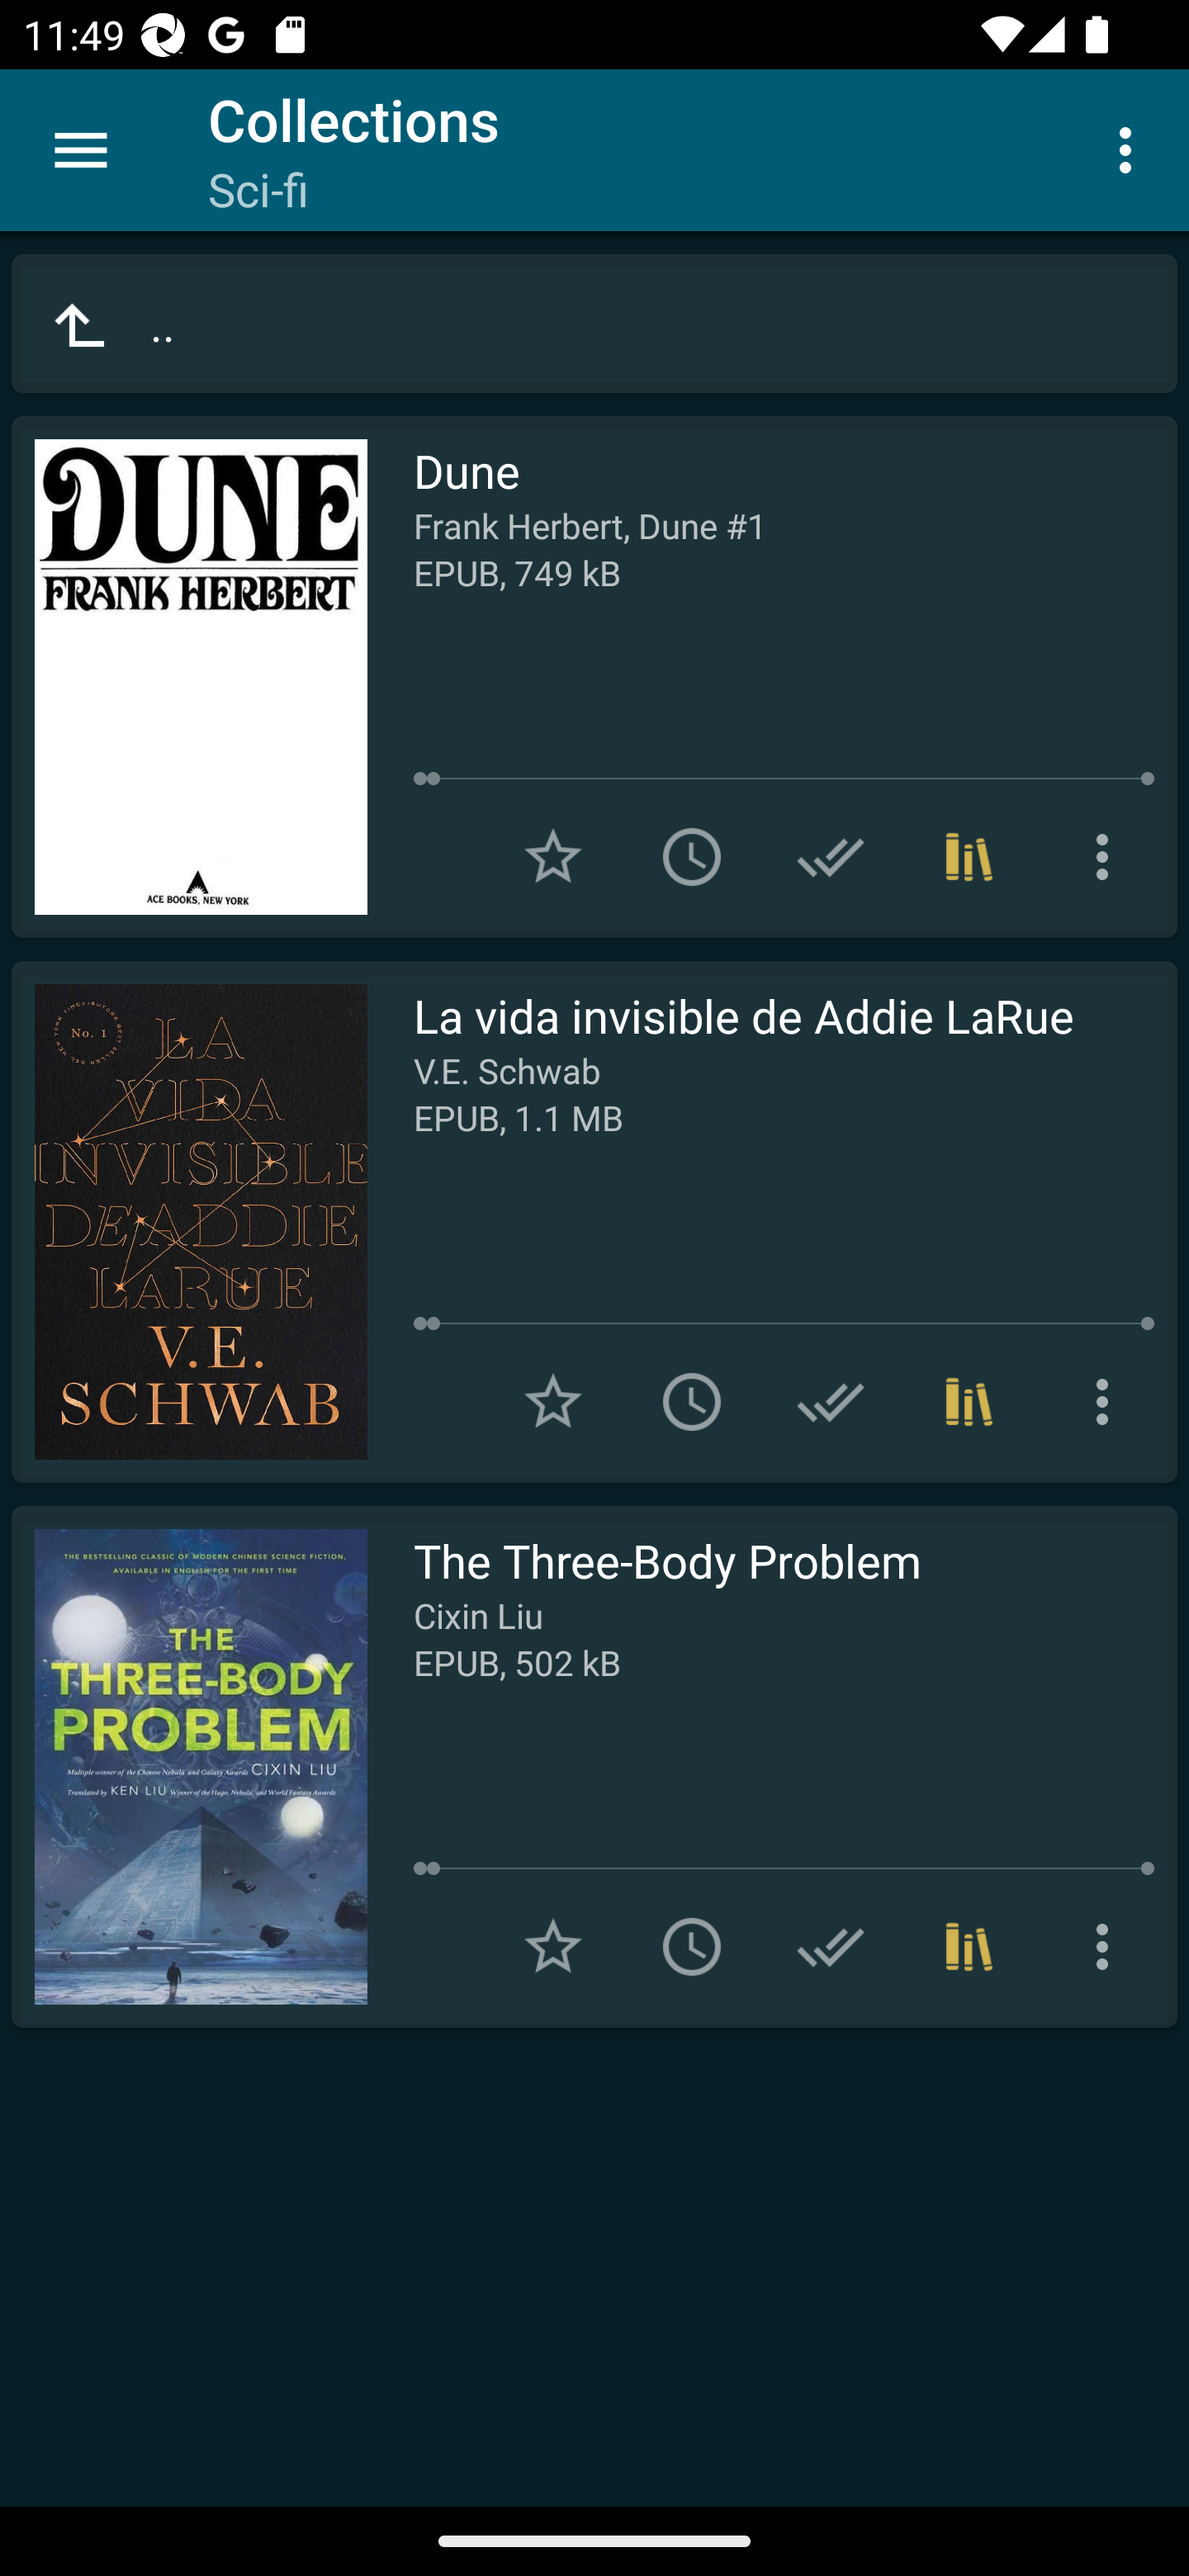 This screenshot has height=2576, width=1189. What do you see at coordinates (969, 857) in the screenshot?
I see `Collections (1)` at bounding box center [969, 857].